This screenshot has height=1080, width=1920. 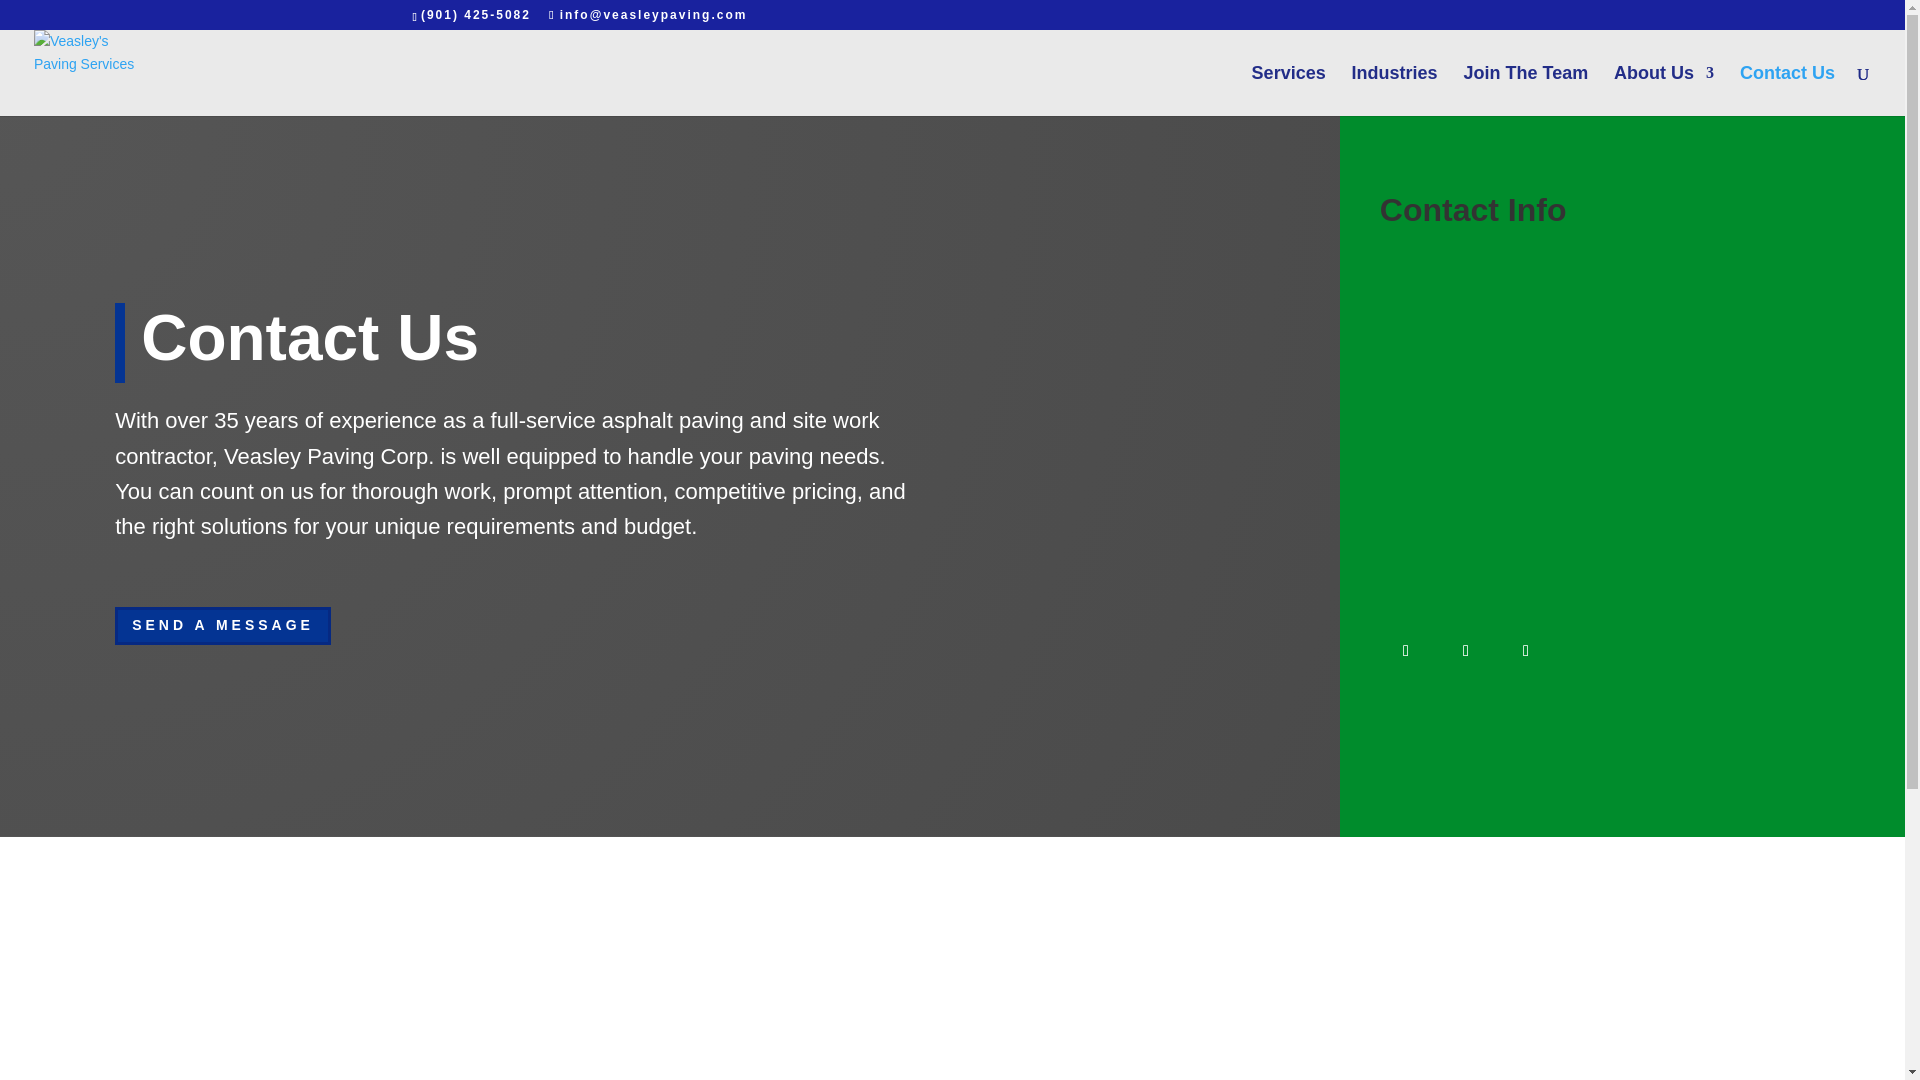 I want to click on About Us, so click(x=1664, y=90).